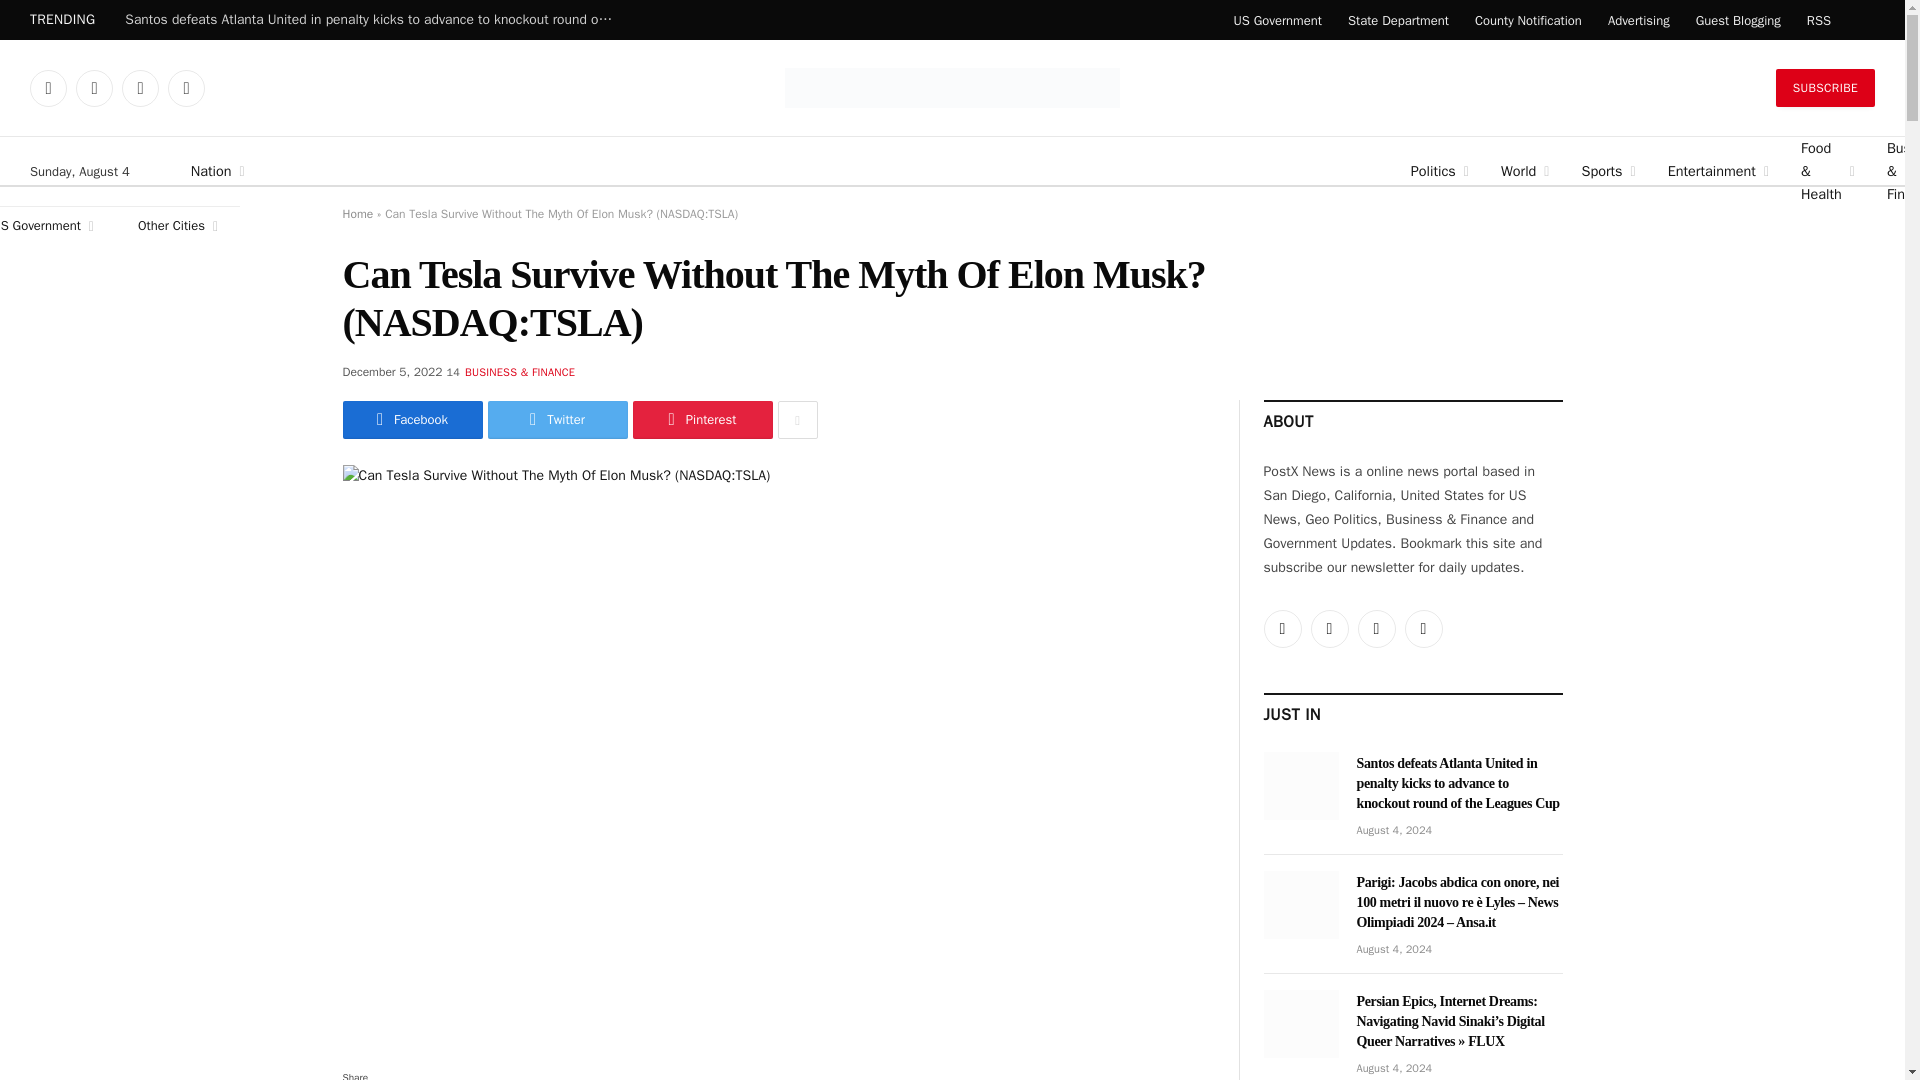 This screenshot has width=1920, height=1080. I want to click on RSS, so click(1818, 20).